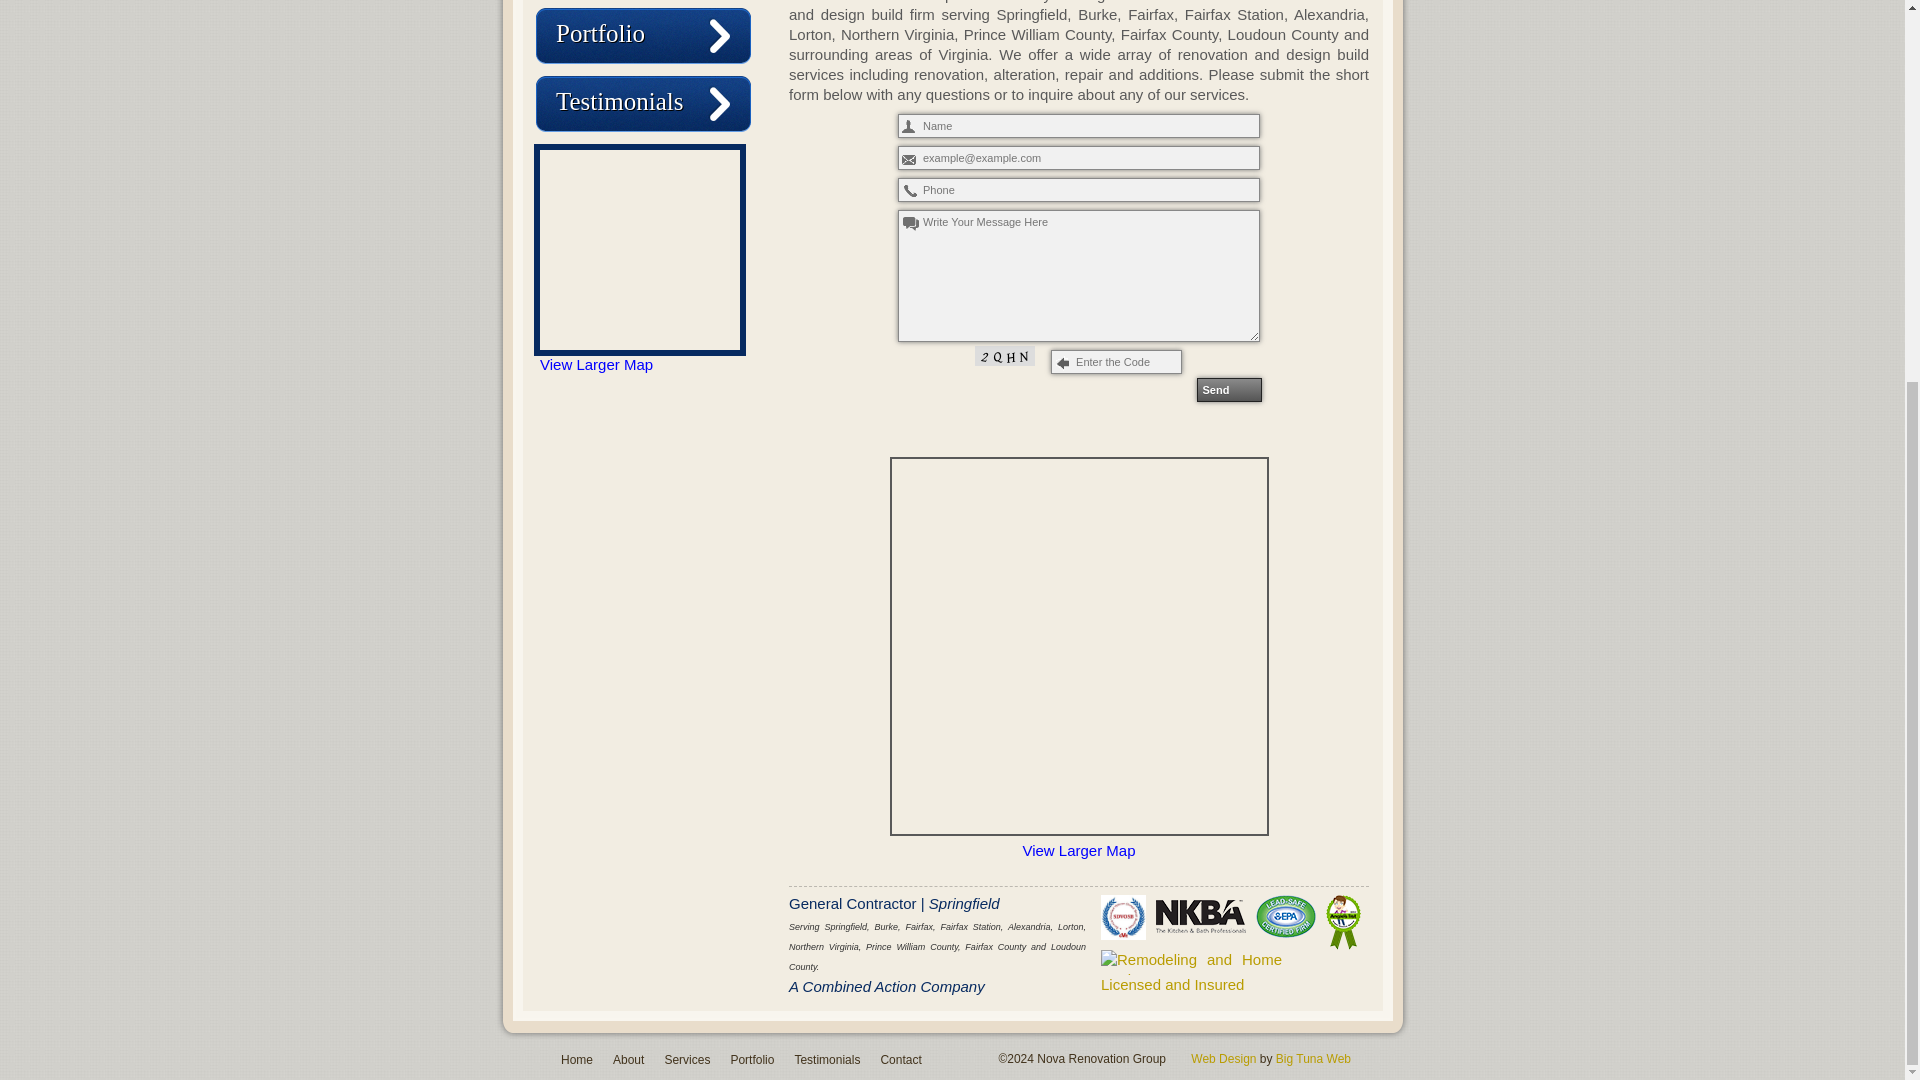  Describe the element at coordinates (620, 100) in the screenshot. I see `Testimonials` at that location.